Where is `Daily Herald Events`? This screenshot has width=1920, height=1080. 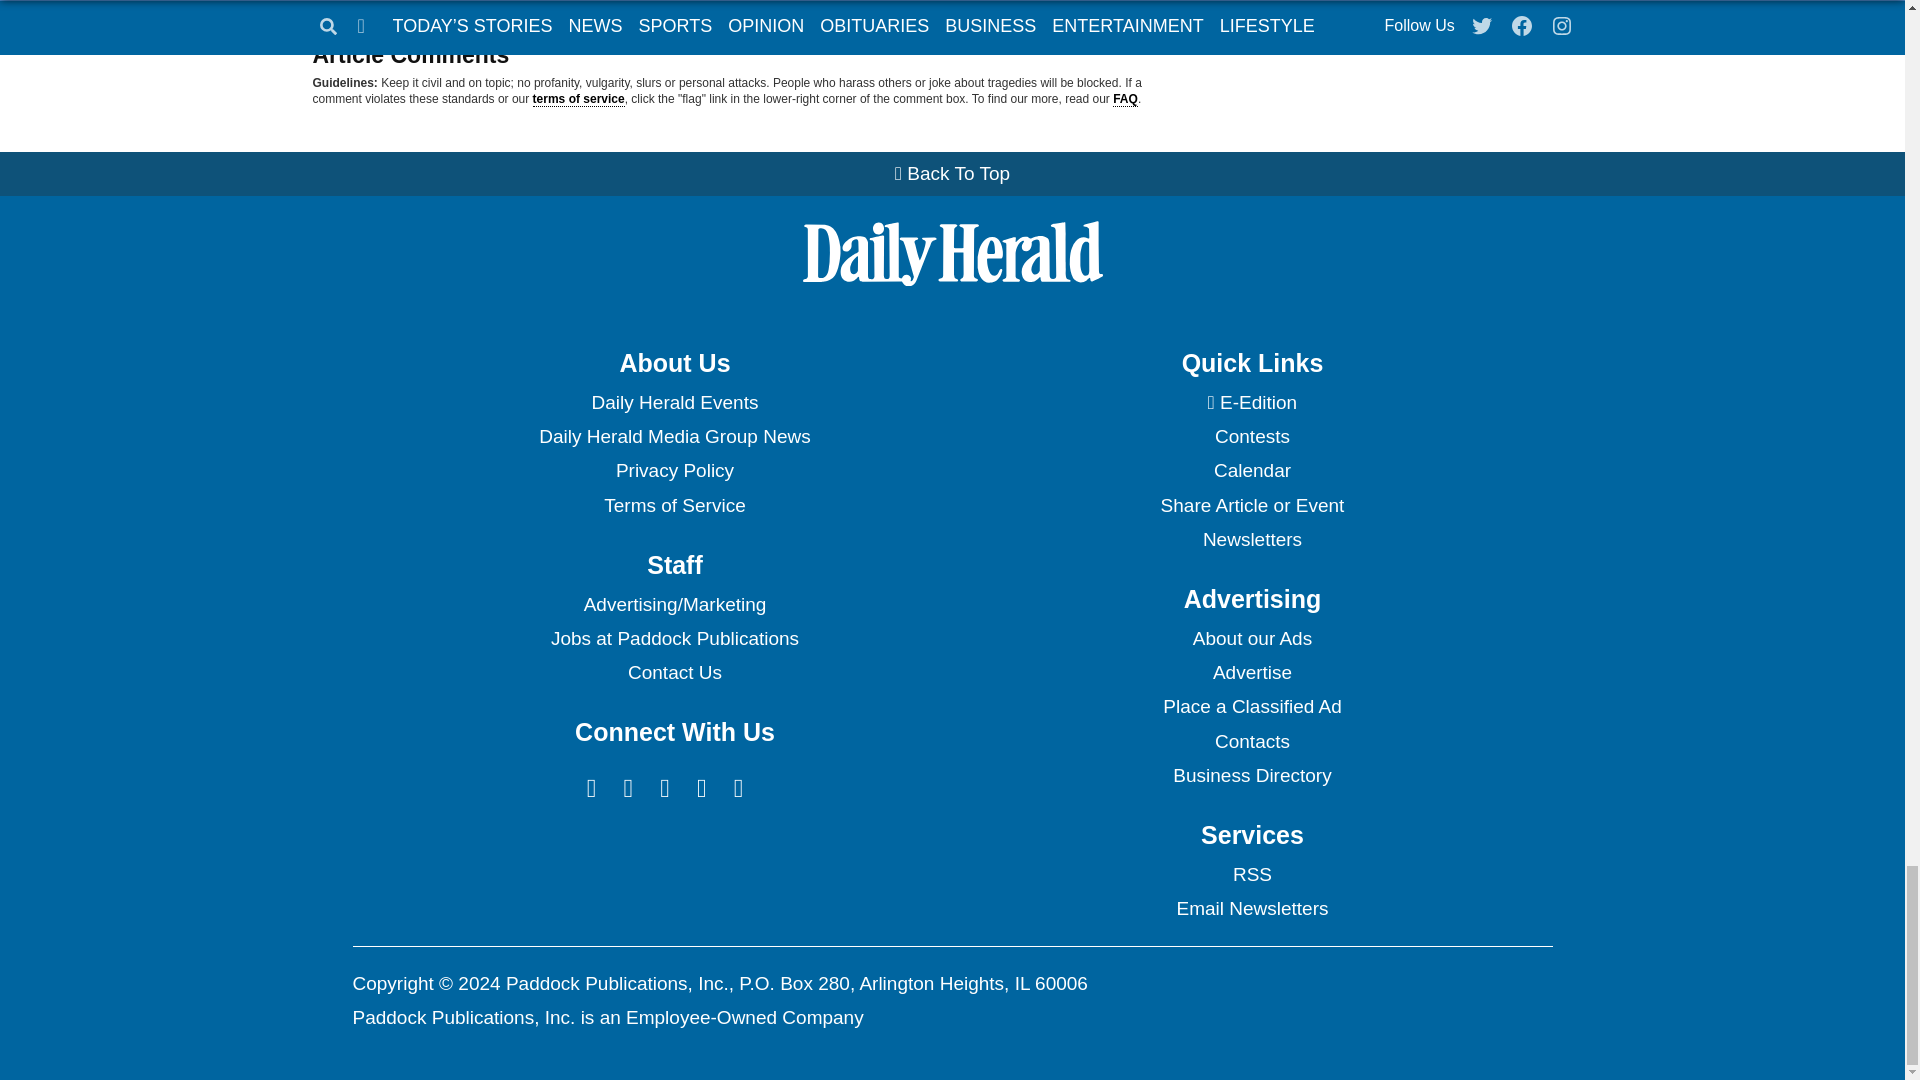
Daily Herald Events is located at coordinates (674, 402).